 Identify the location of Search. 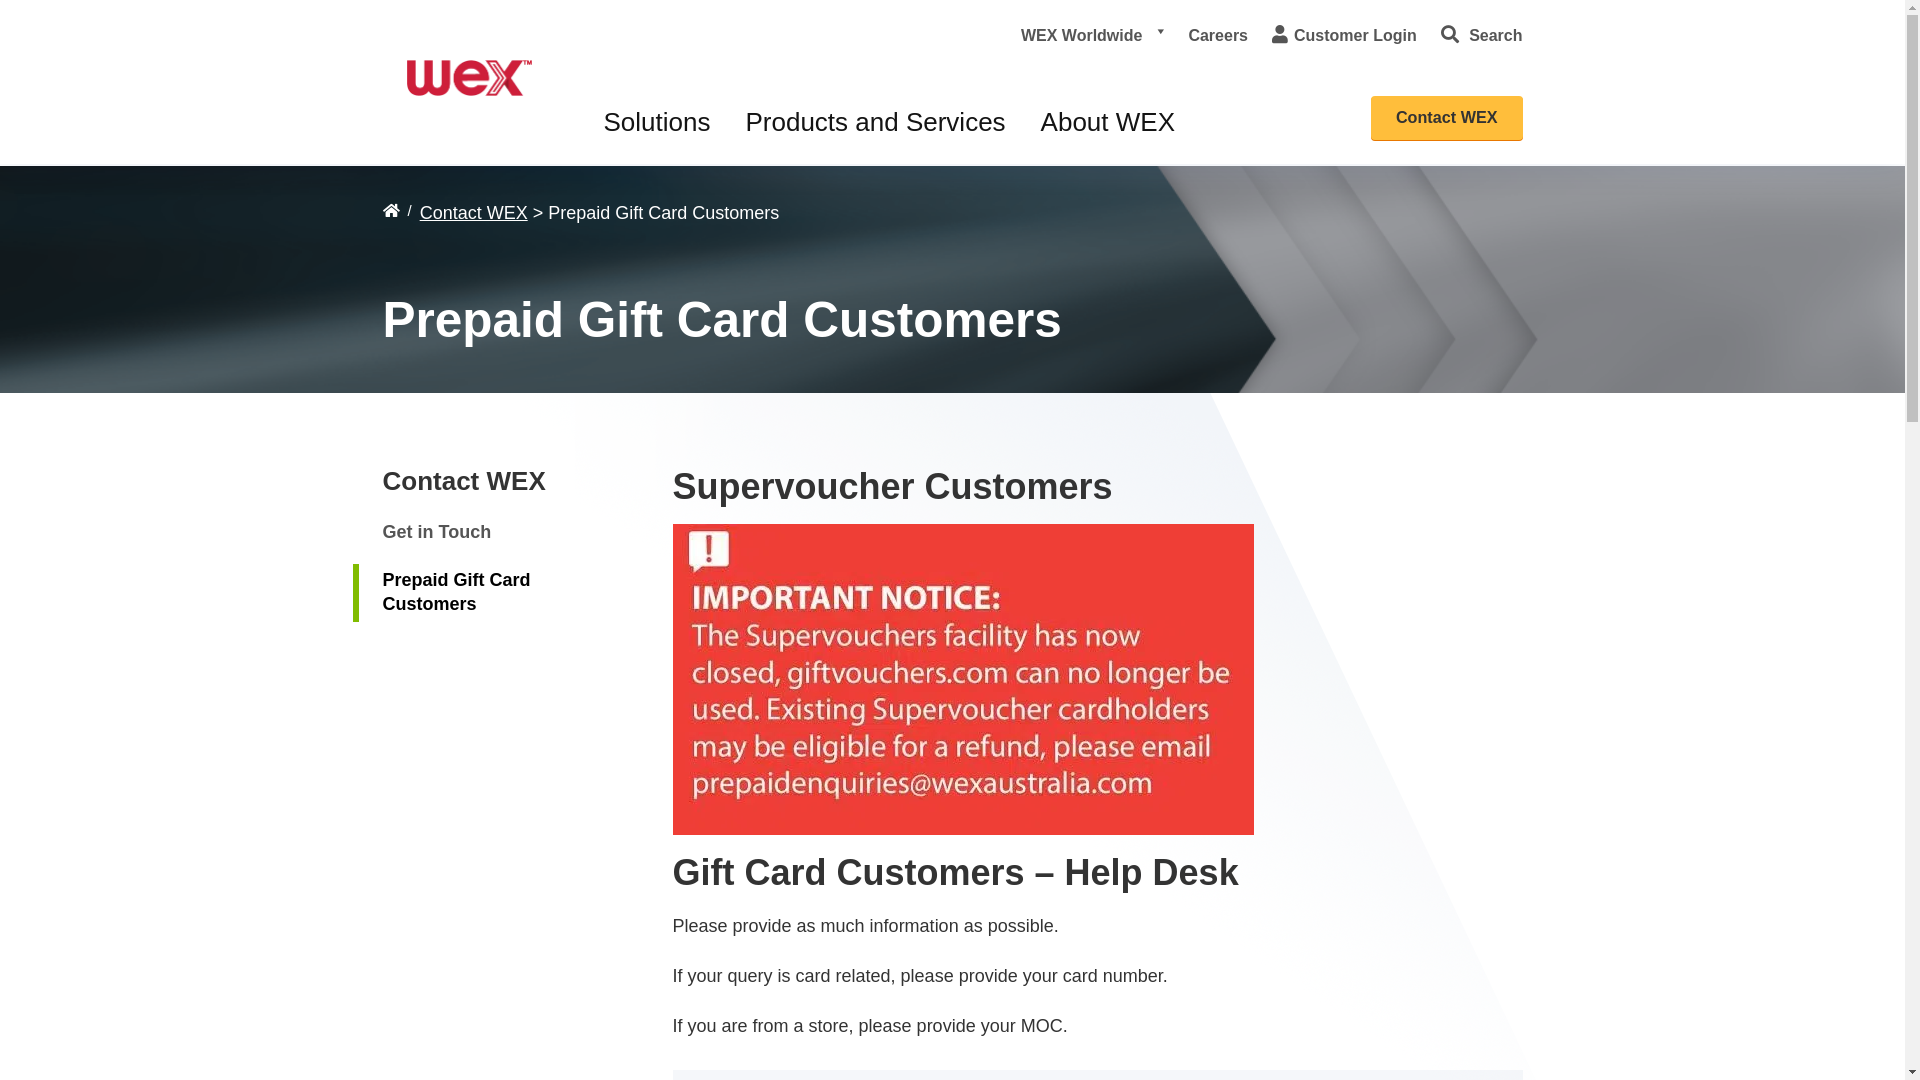
(1482, 36).